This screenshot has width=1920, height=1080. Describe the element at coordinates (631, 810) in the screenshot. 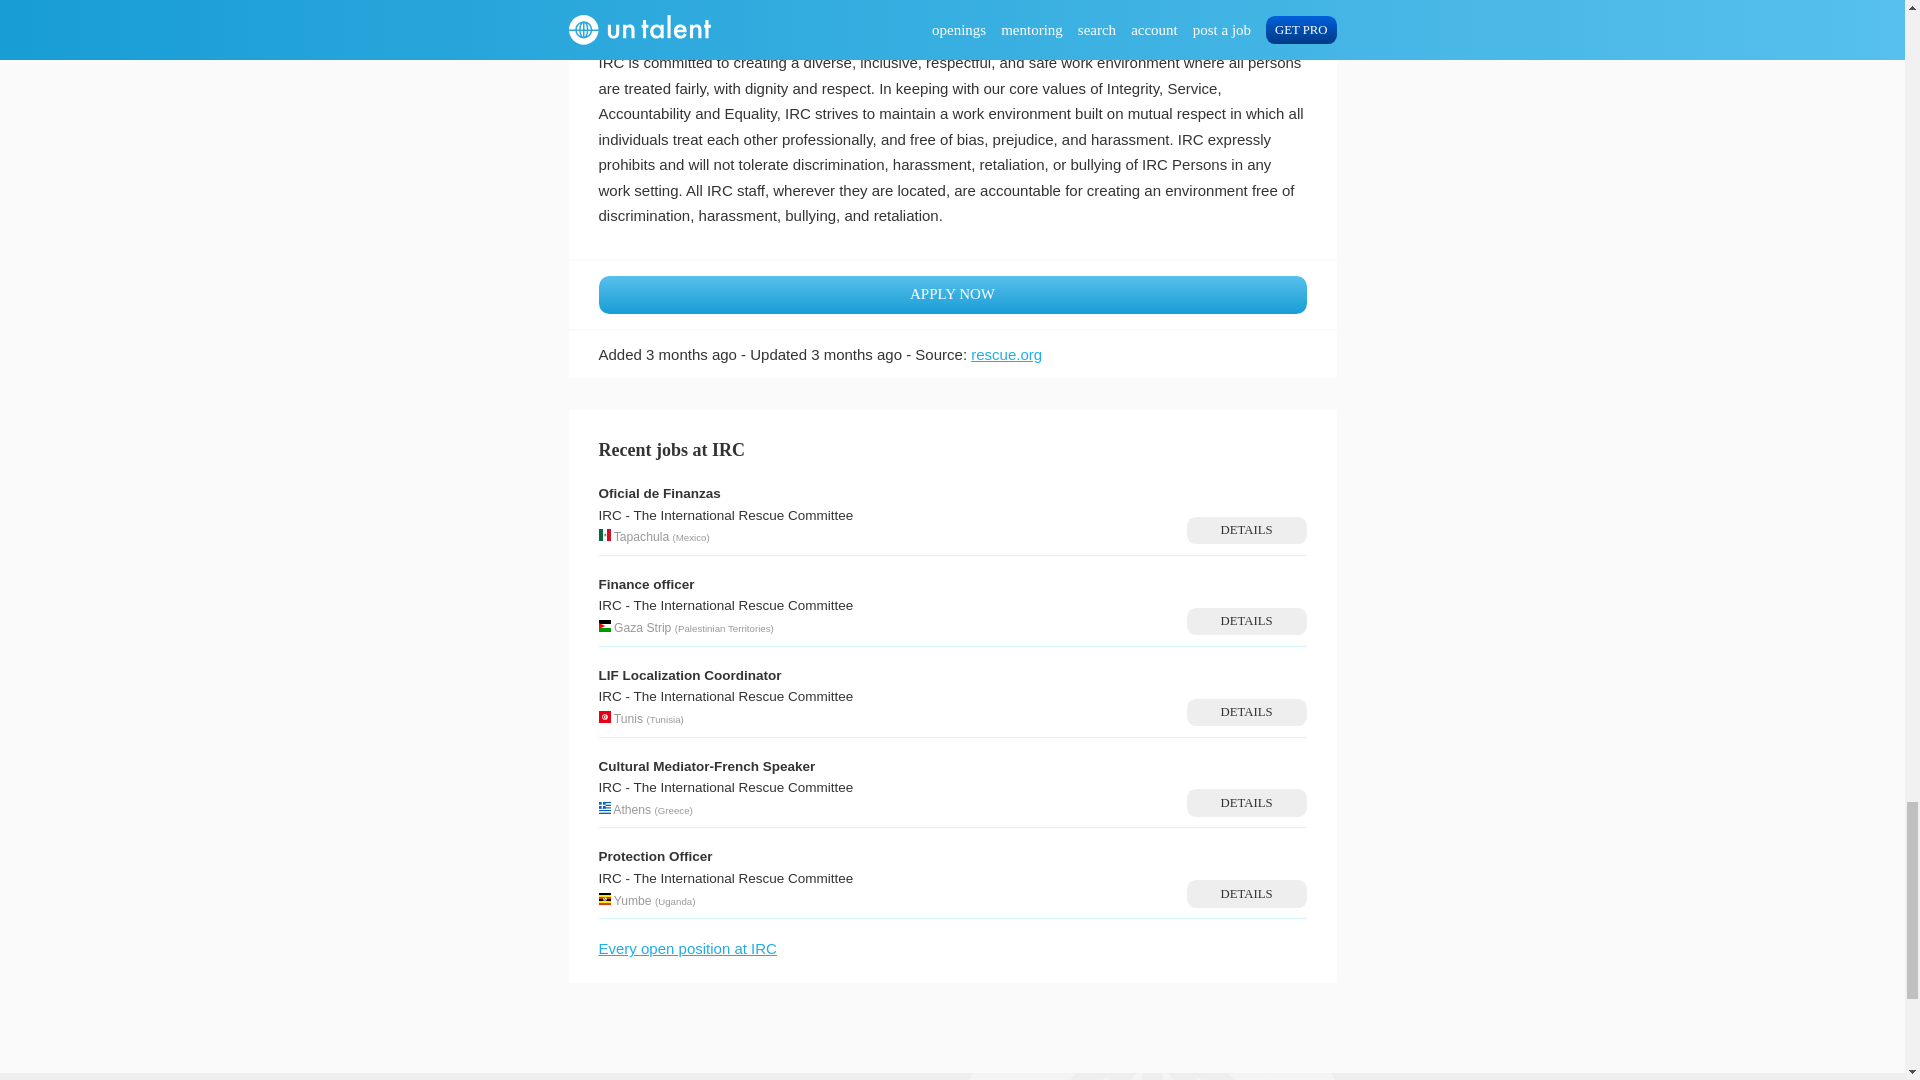

I see `Athens` at that location.